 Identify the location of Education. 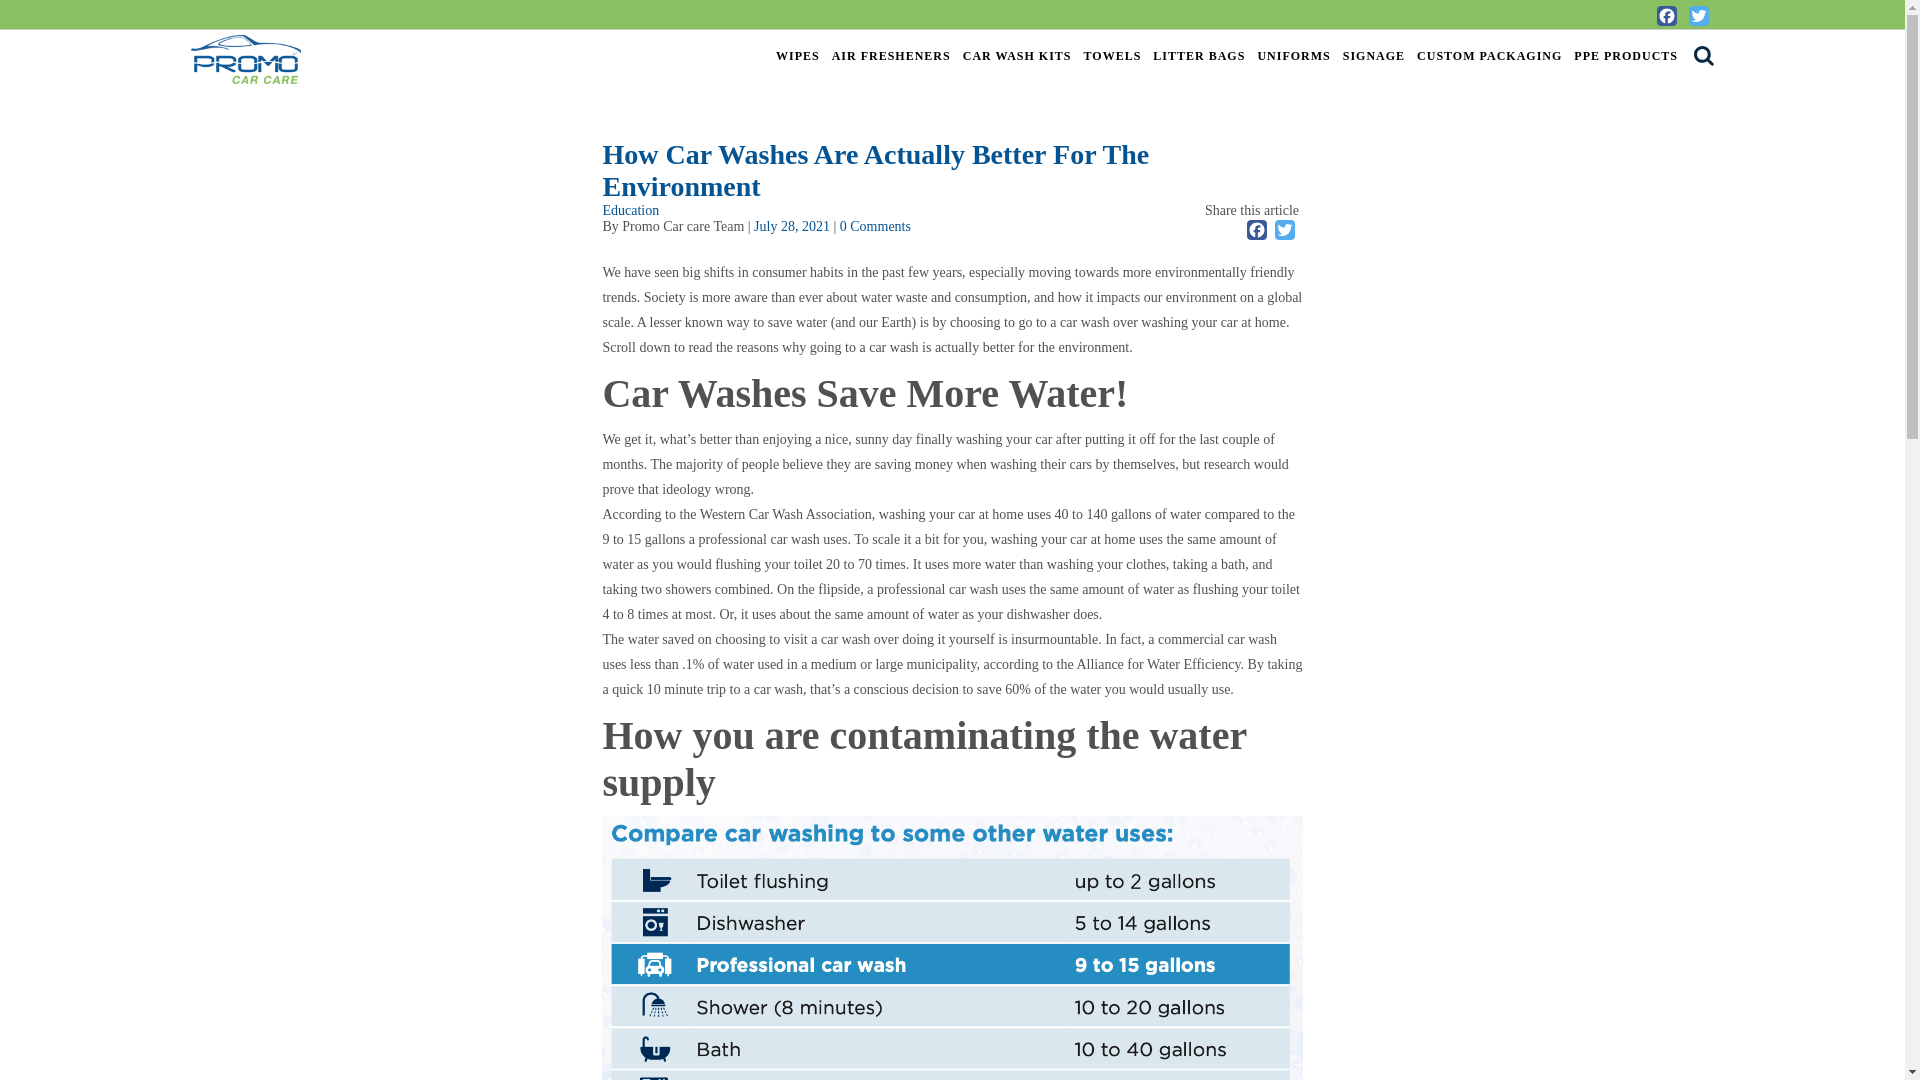
(630, 210).